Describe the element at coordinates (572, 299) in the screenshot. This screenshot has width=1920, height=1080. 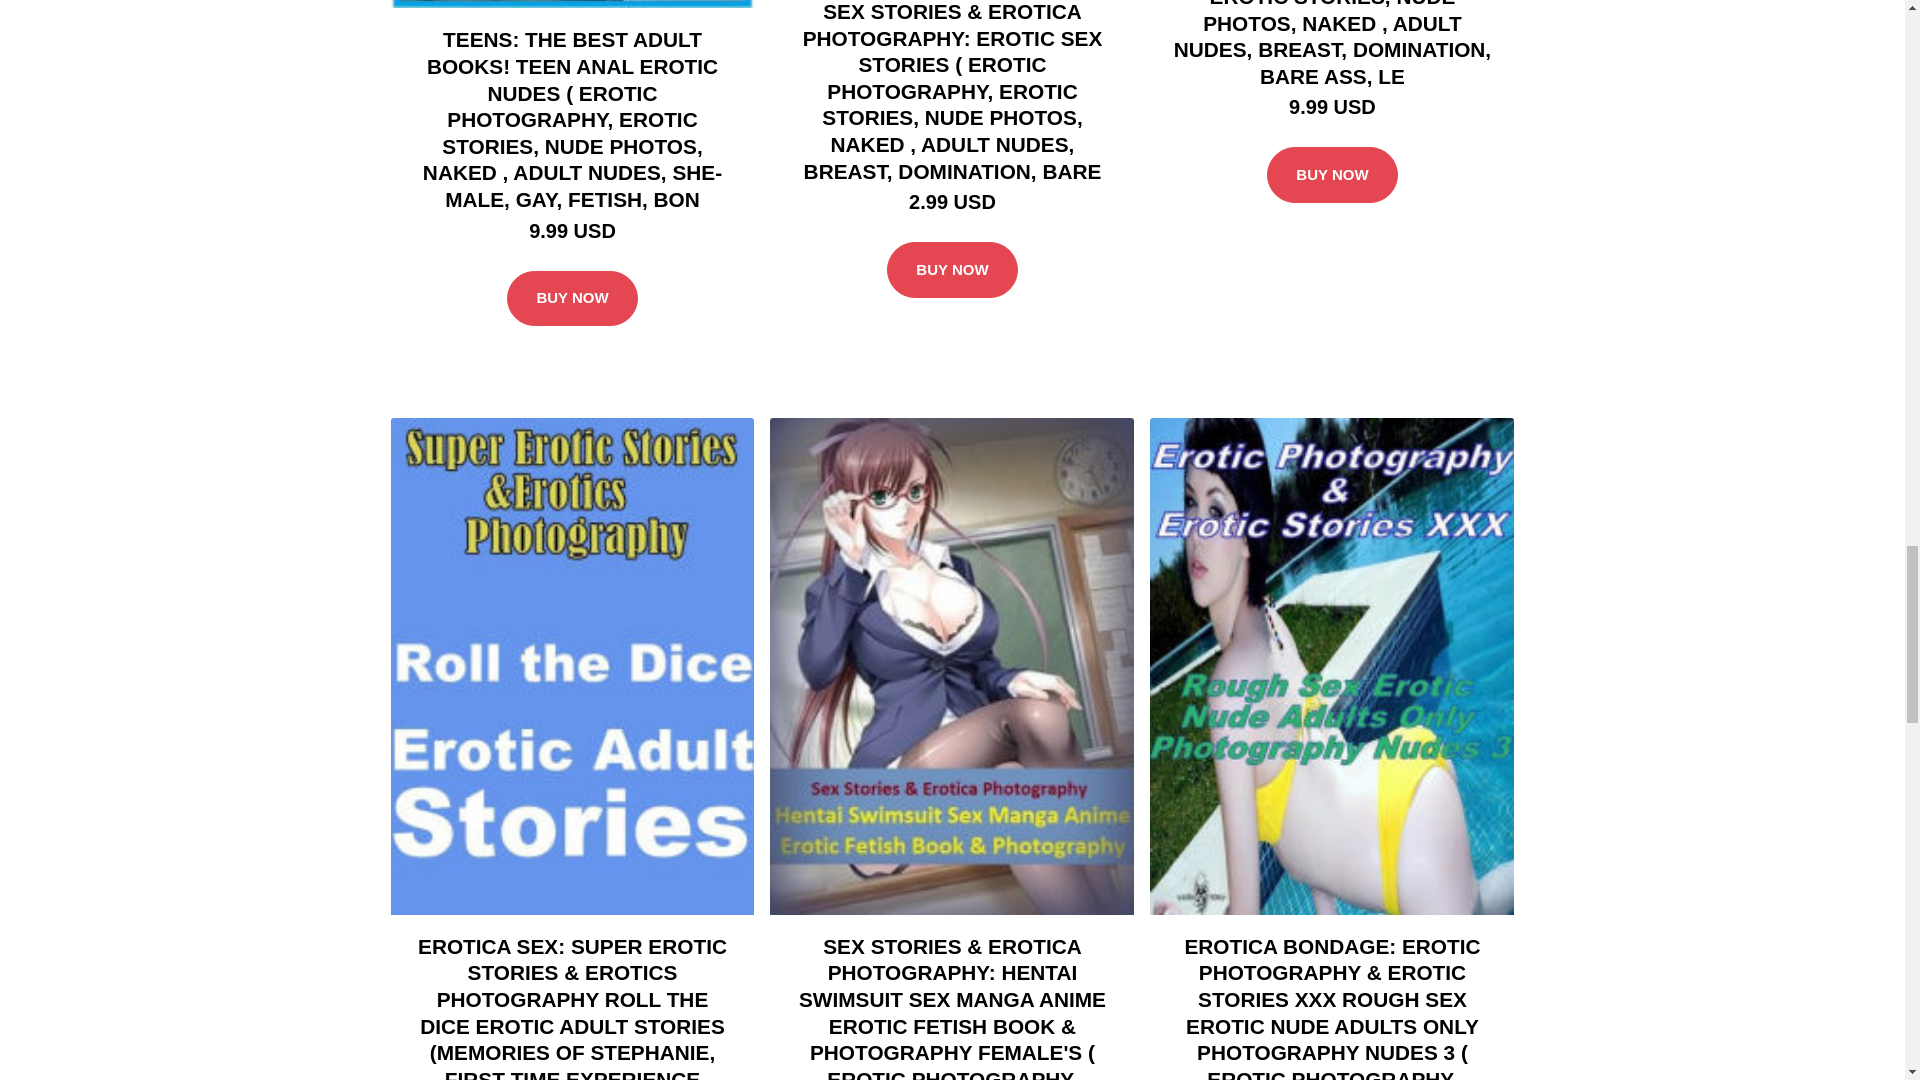
I see `BUY NOW` at that location.